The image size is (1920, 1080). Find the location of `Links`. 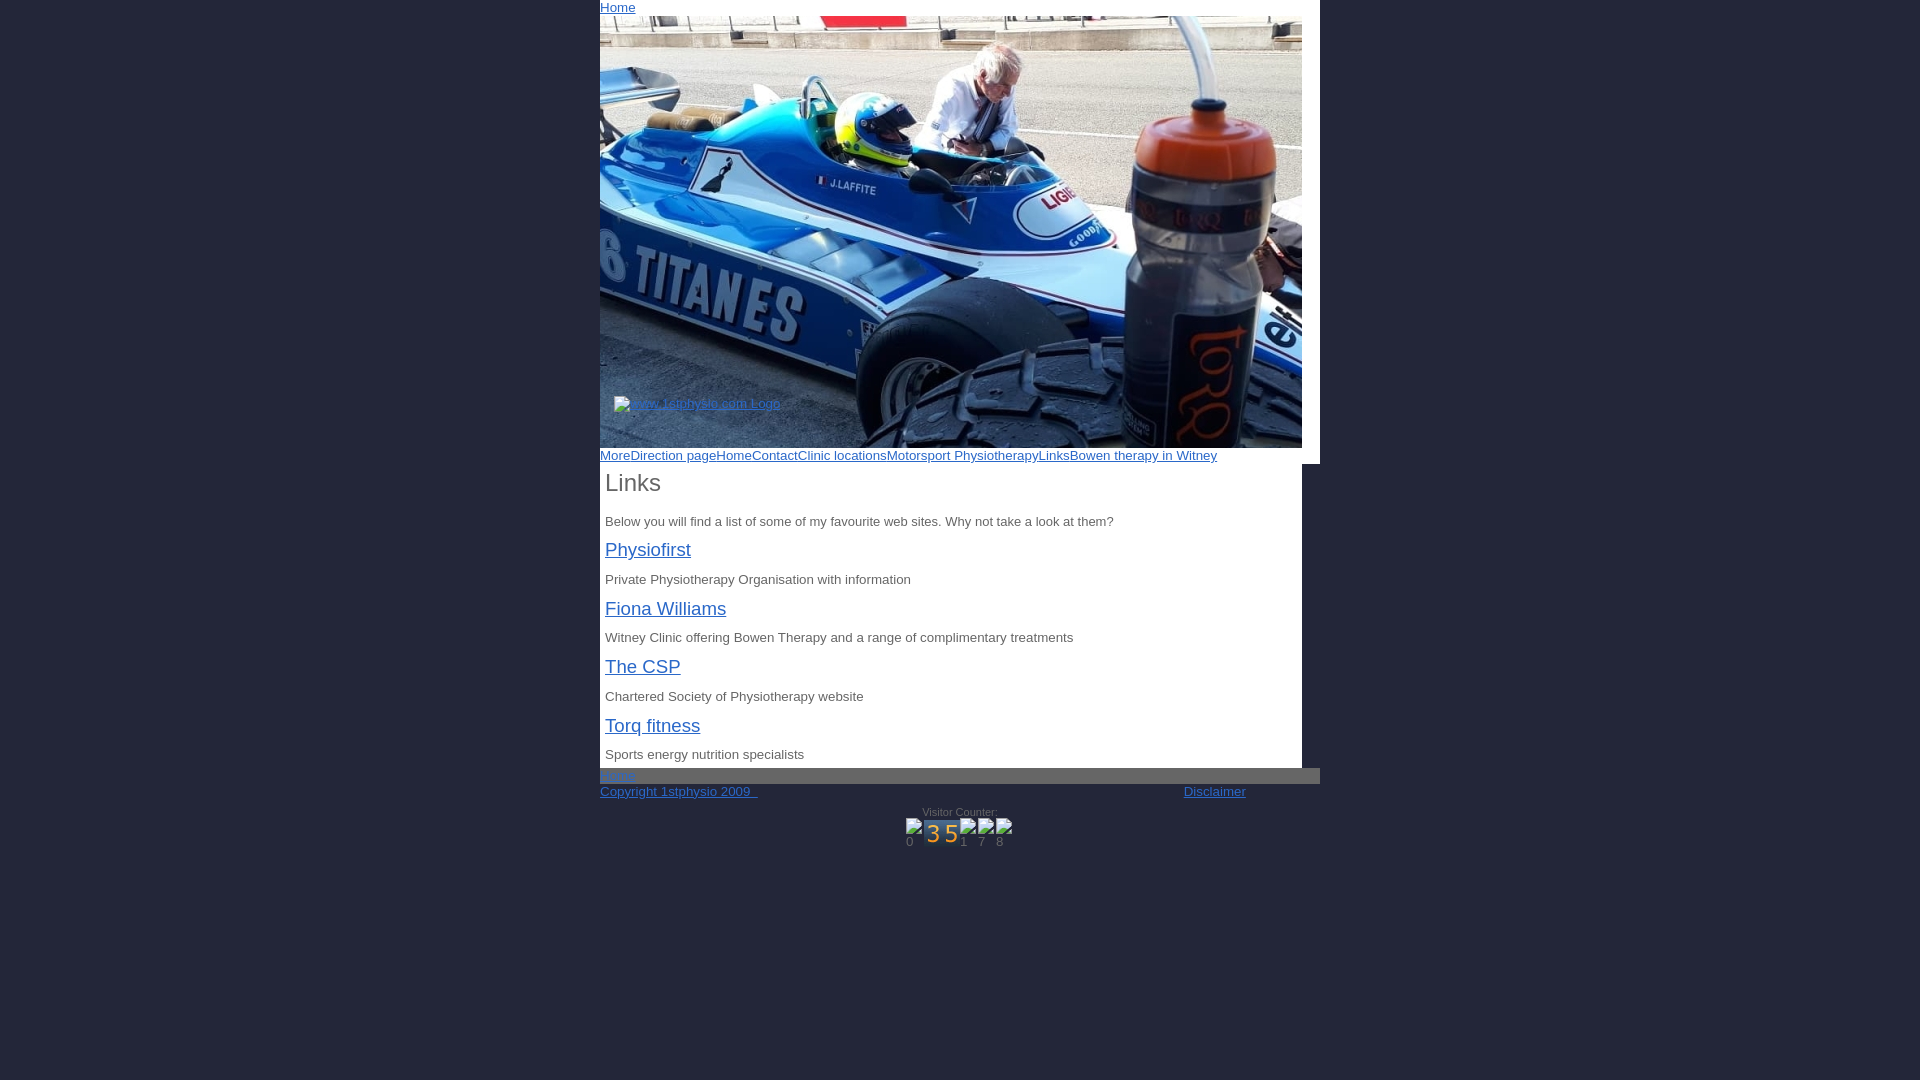

Links is located at coordinates (1054, 456).